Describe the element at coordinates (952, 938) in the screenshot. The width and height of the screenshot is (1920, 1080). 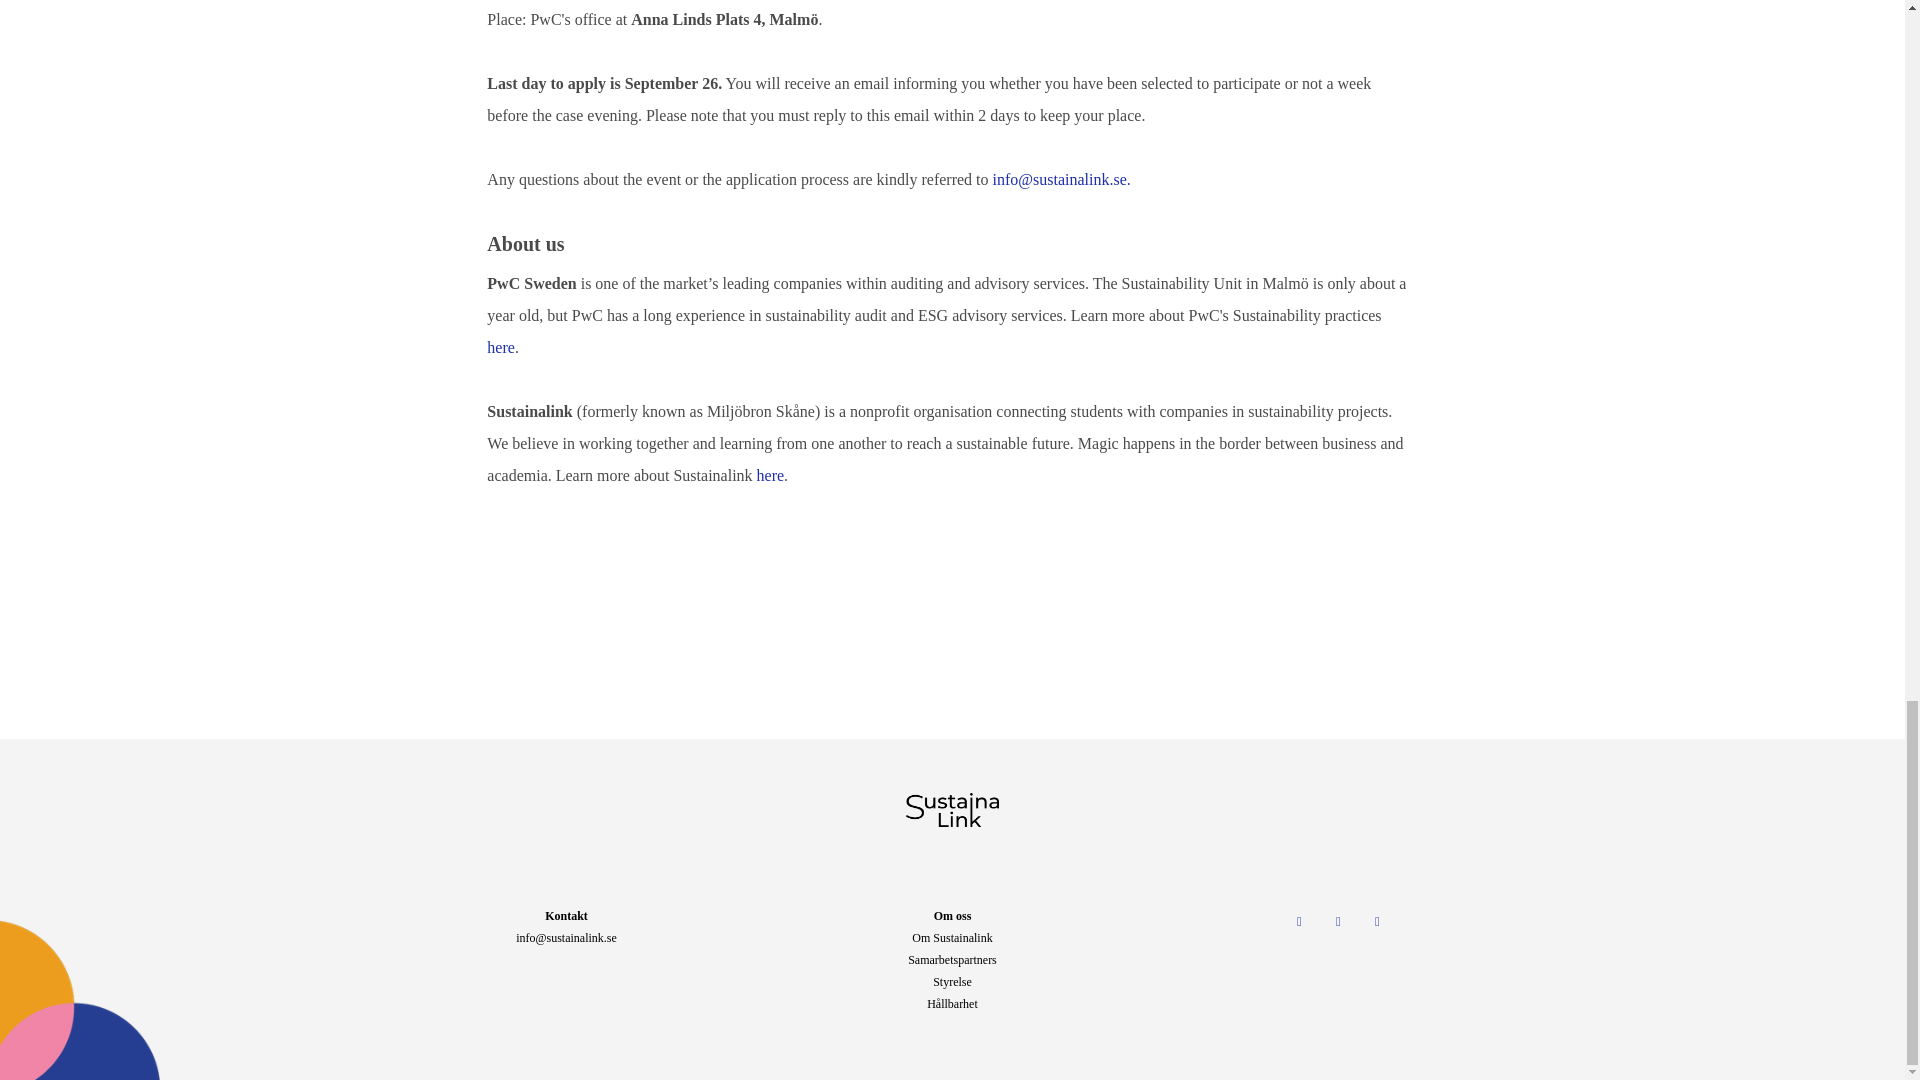
I see `Om Sustainalink` at that location.